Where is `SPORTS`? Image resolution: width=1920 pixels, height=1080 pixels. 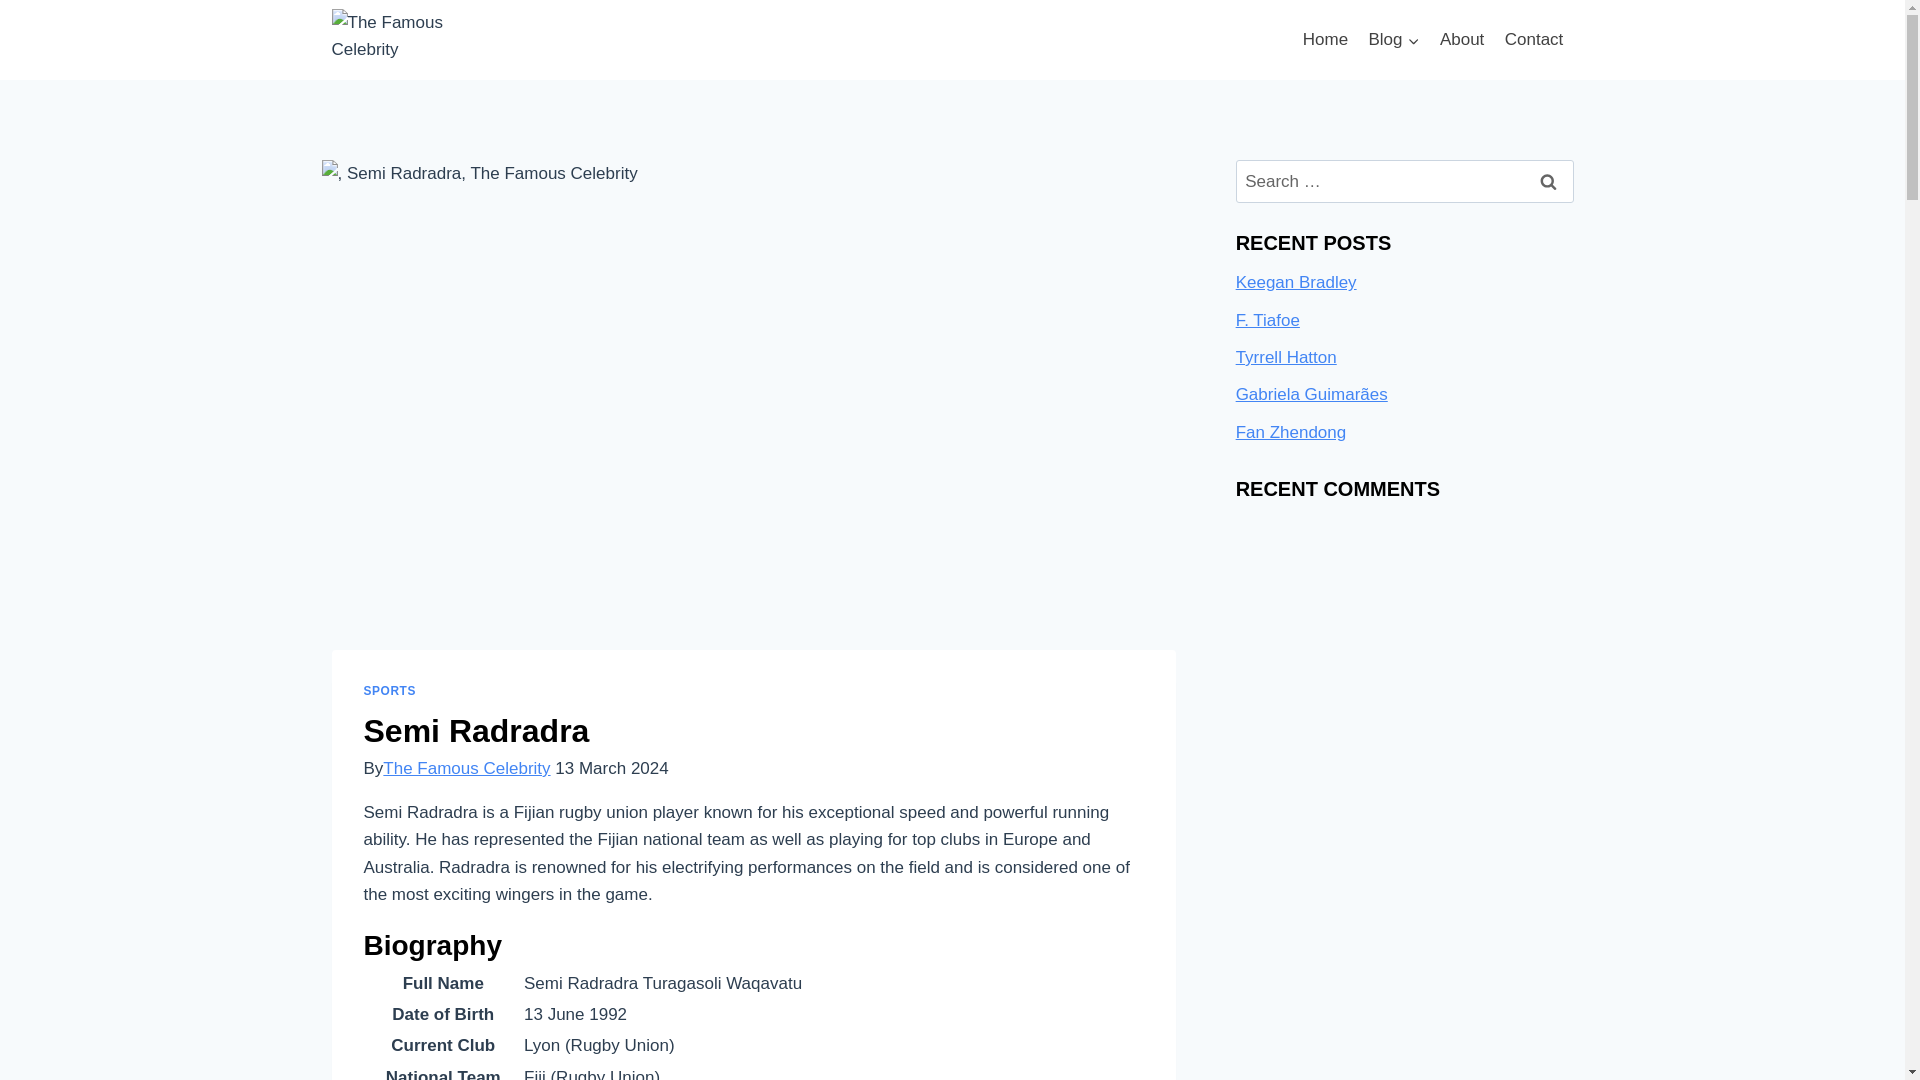
SPORTS is located at coordinates (390, 690).